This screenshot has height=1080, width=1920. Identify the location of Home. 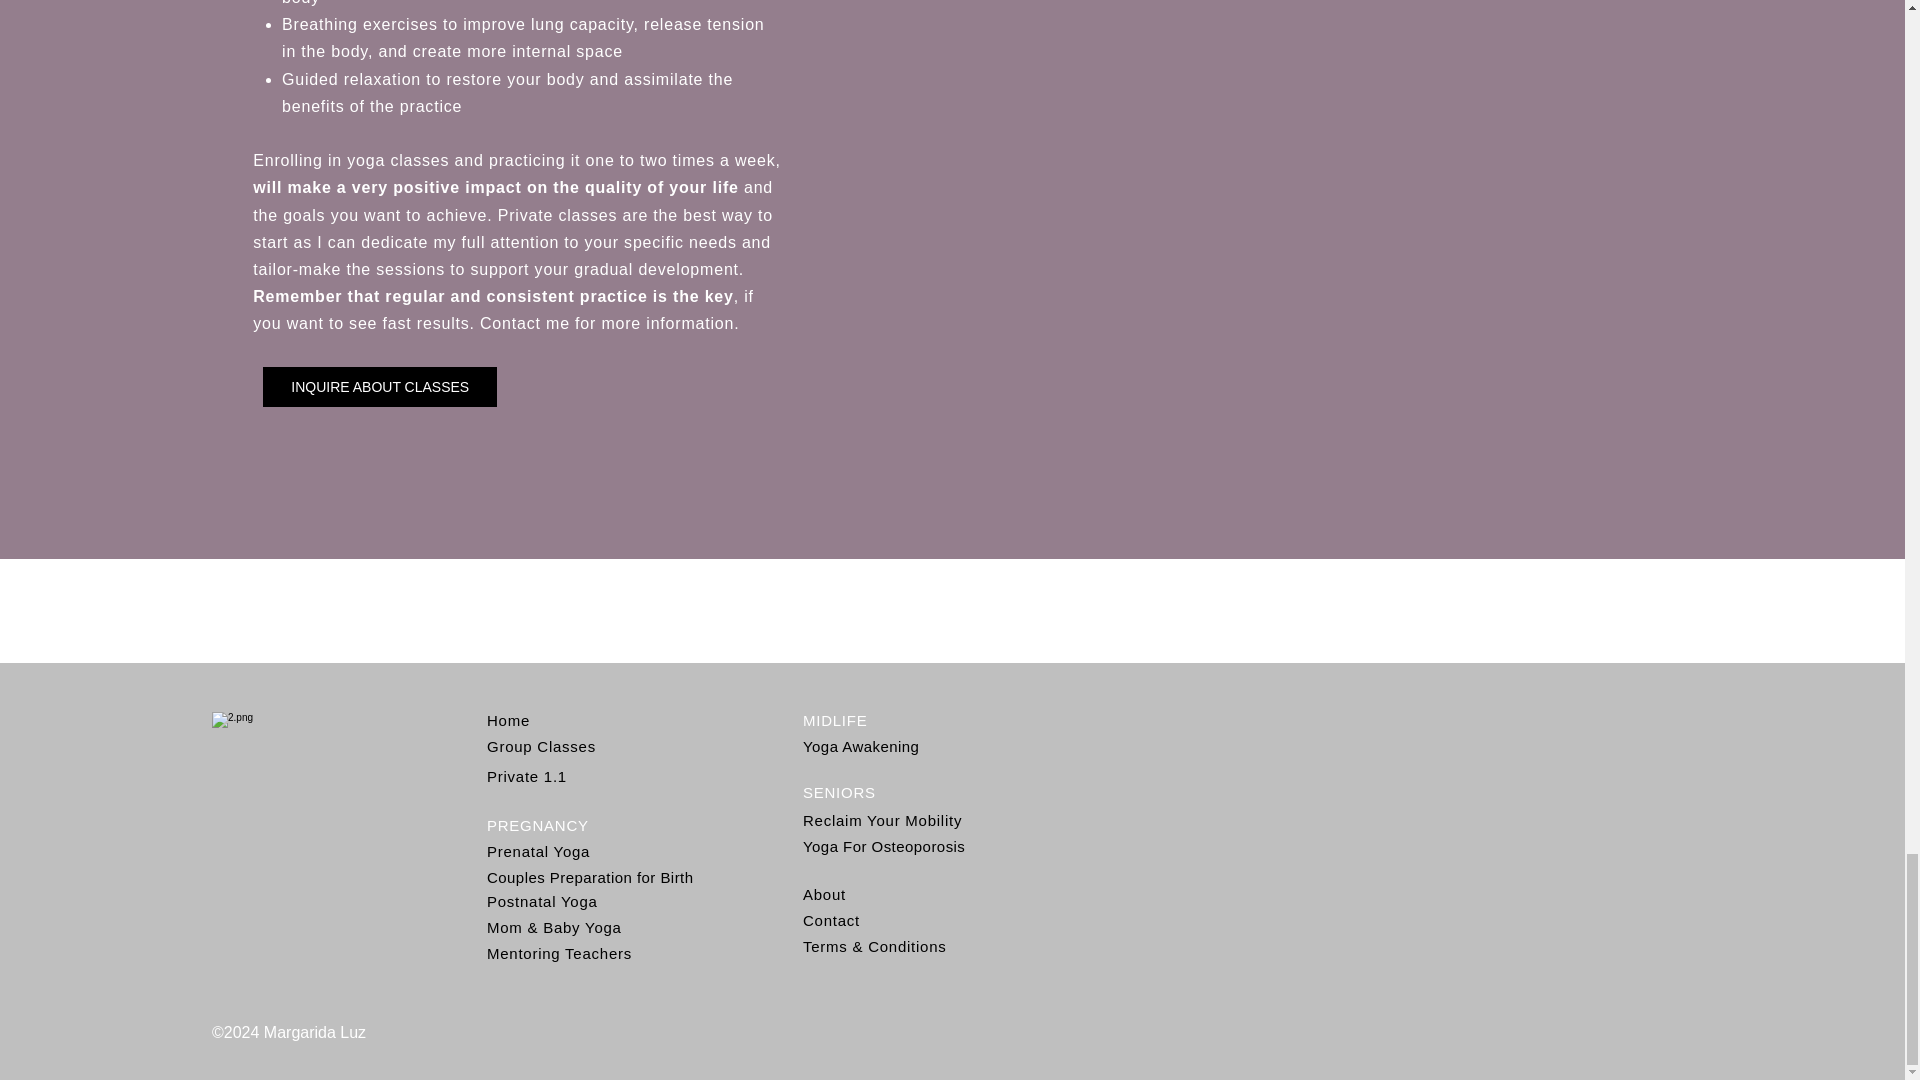
(508, 720).